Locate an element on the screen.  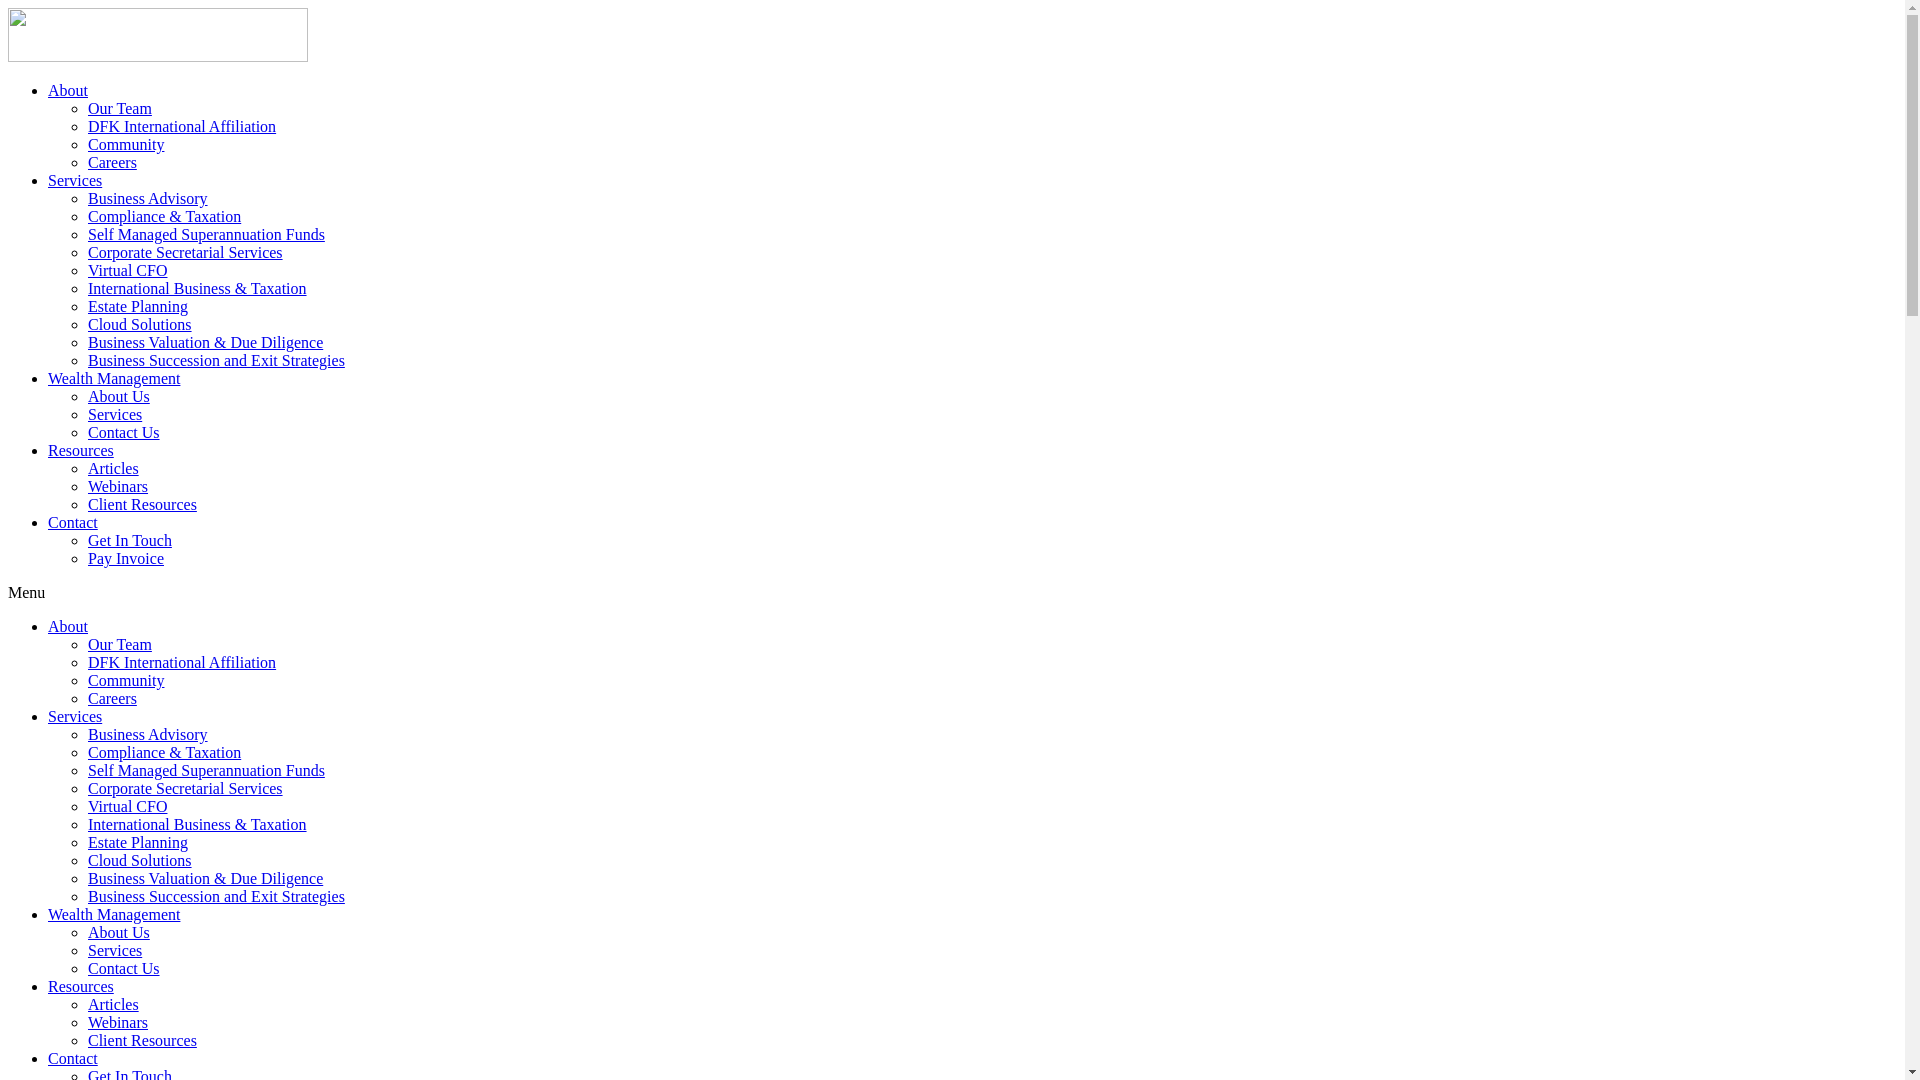
Compliance & Taxation is located at coordinates (164, 752).